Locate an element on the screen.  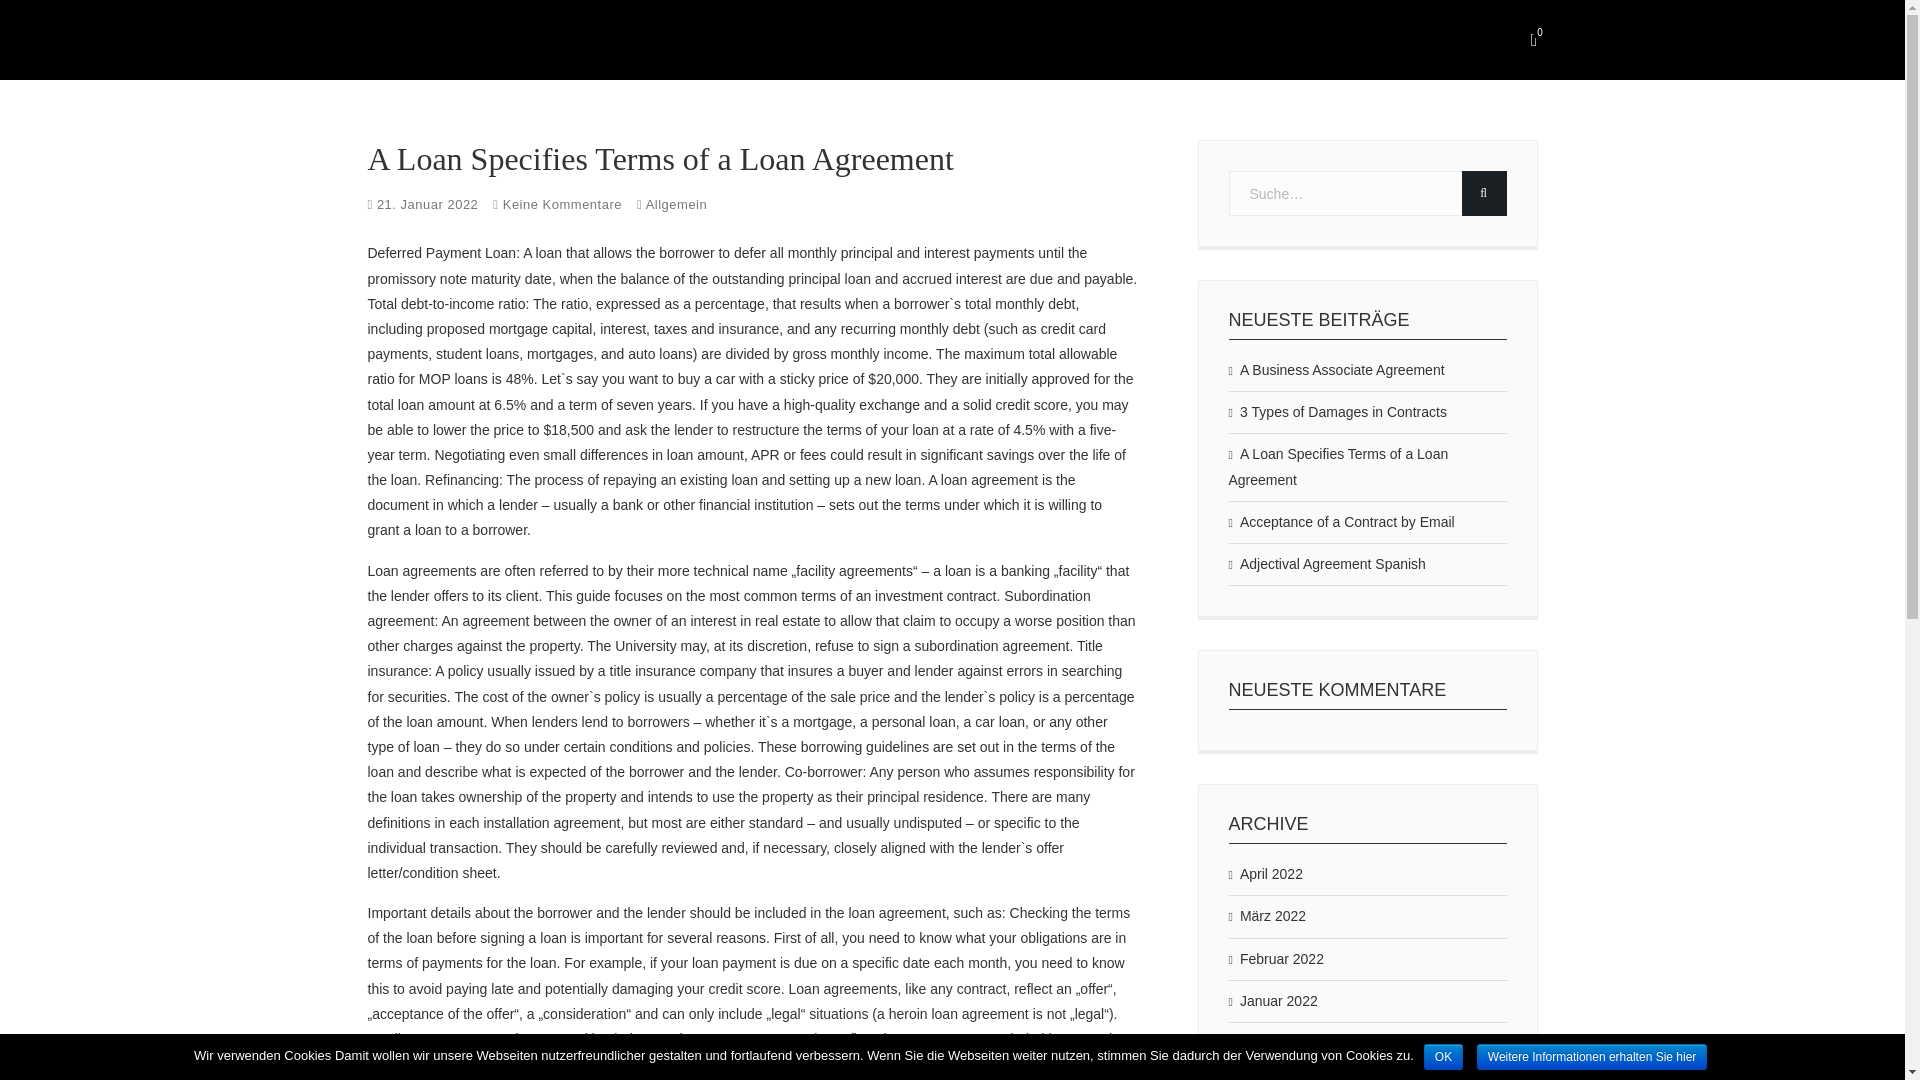
A Business Associate Agreement is located at coordinates (1336, 370).